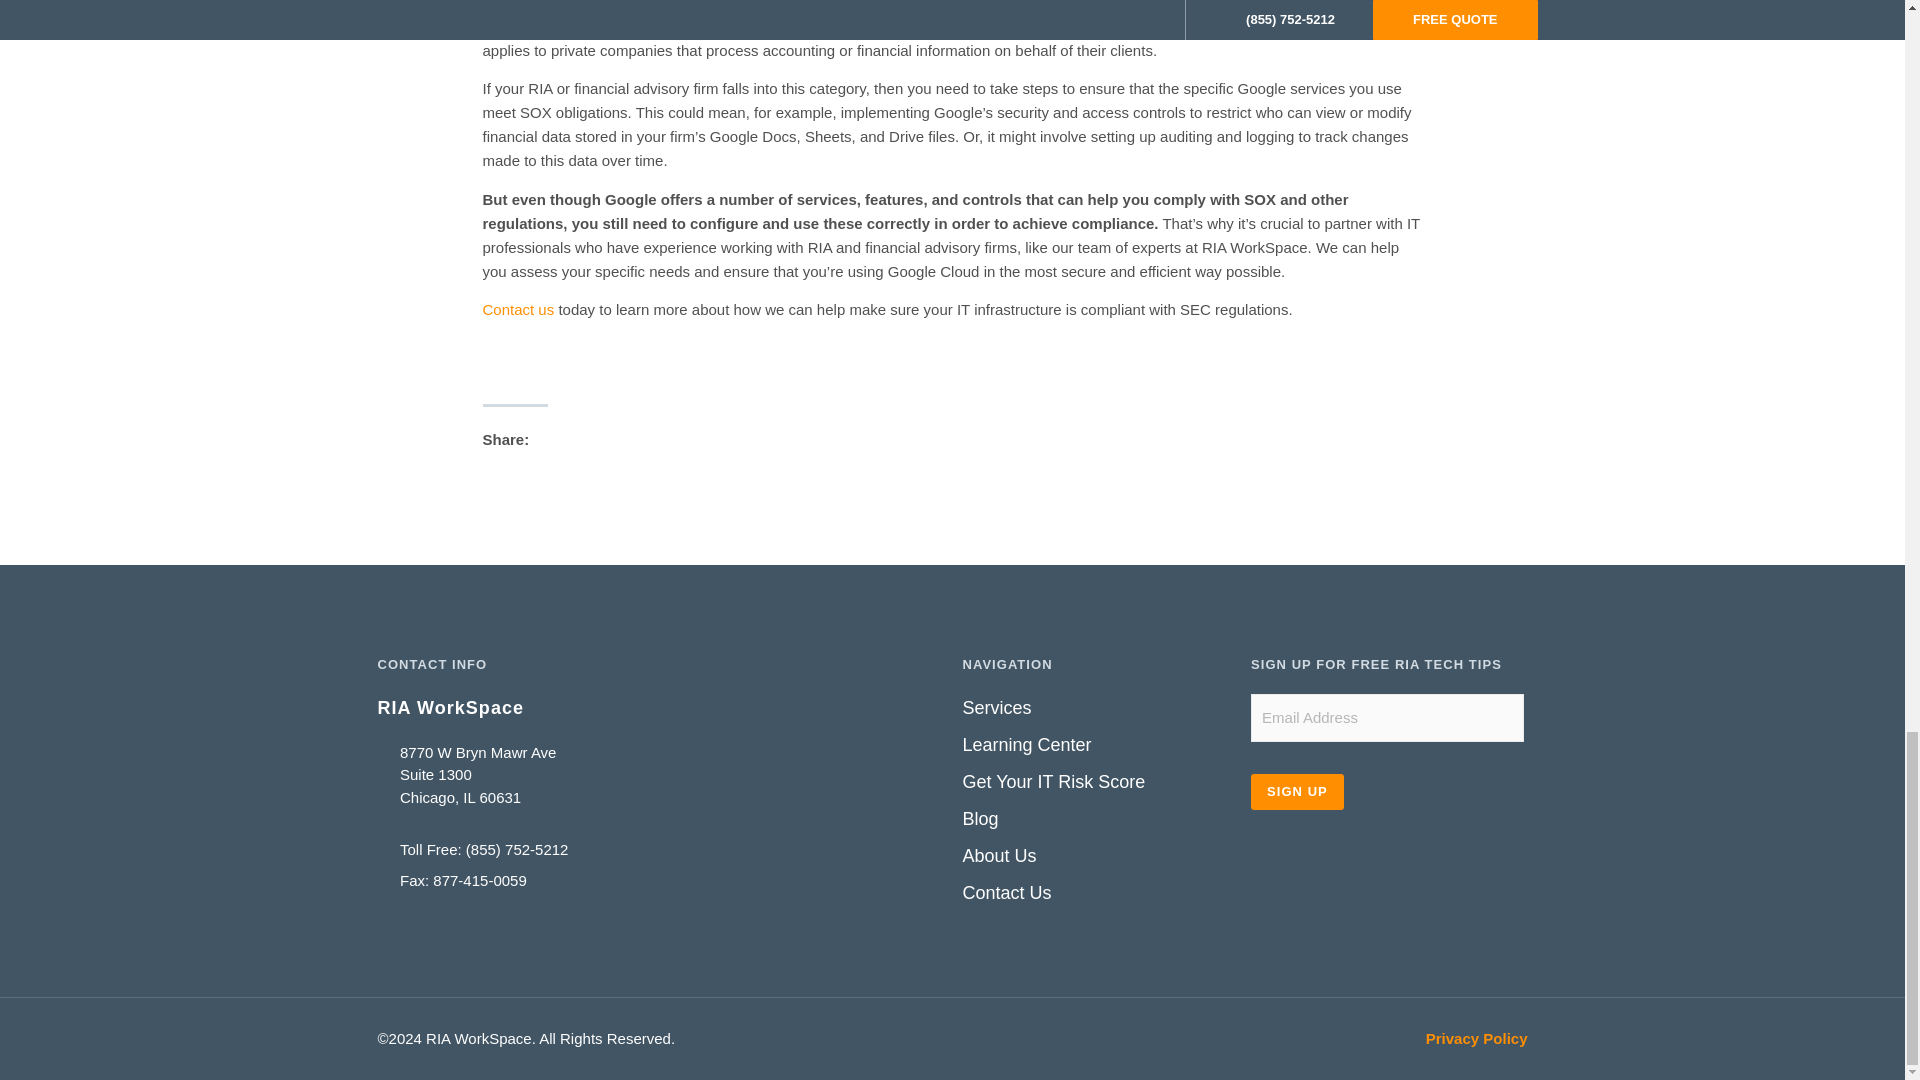  What do you see at coordinates (1096, 782) in the screenshot?
I see `Get Your IT Risk Score` at bounding box center [1096, 782].